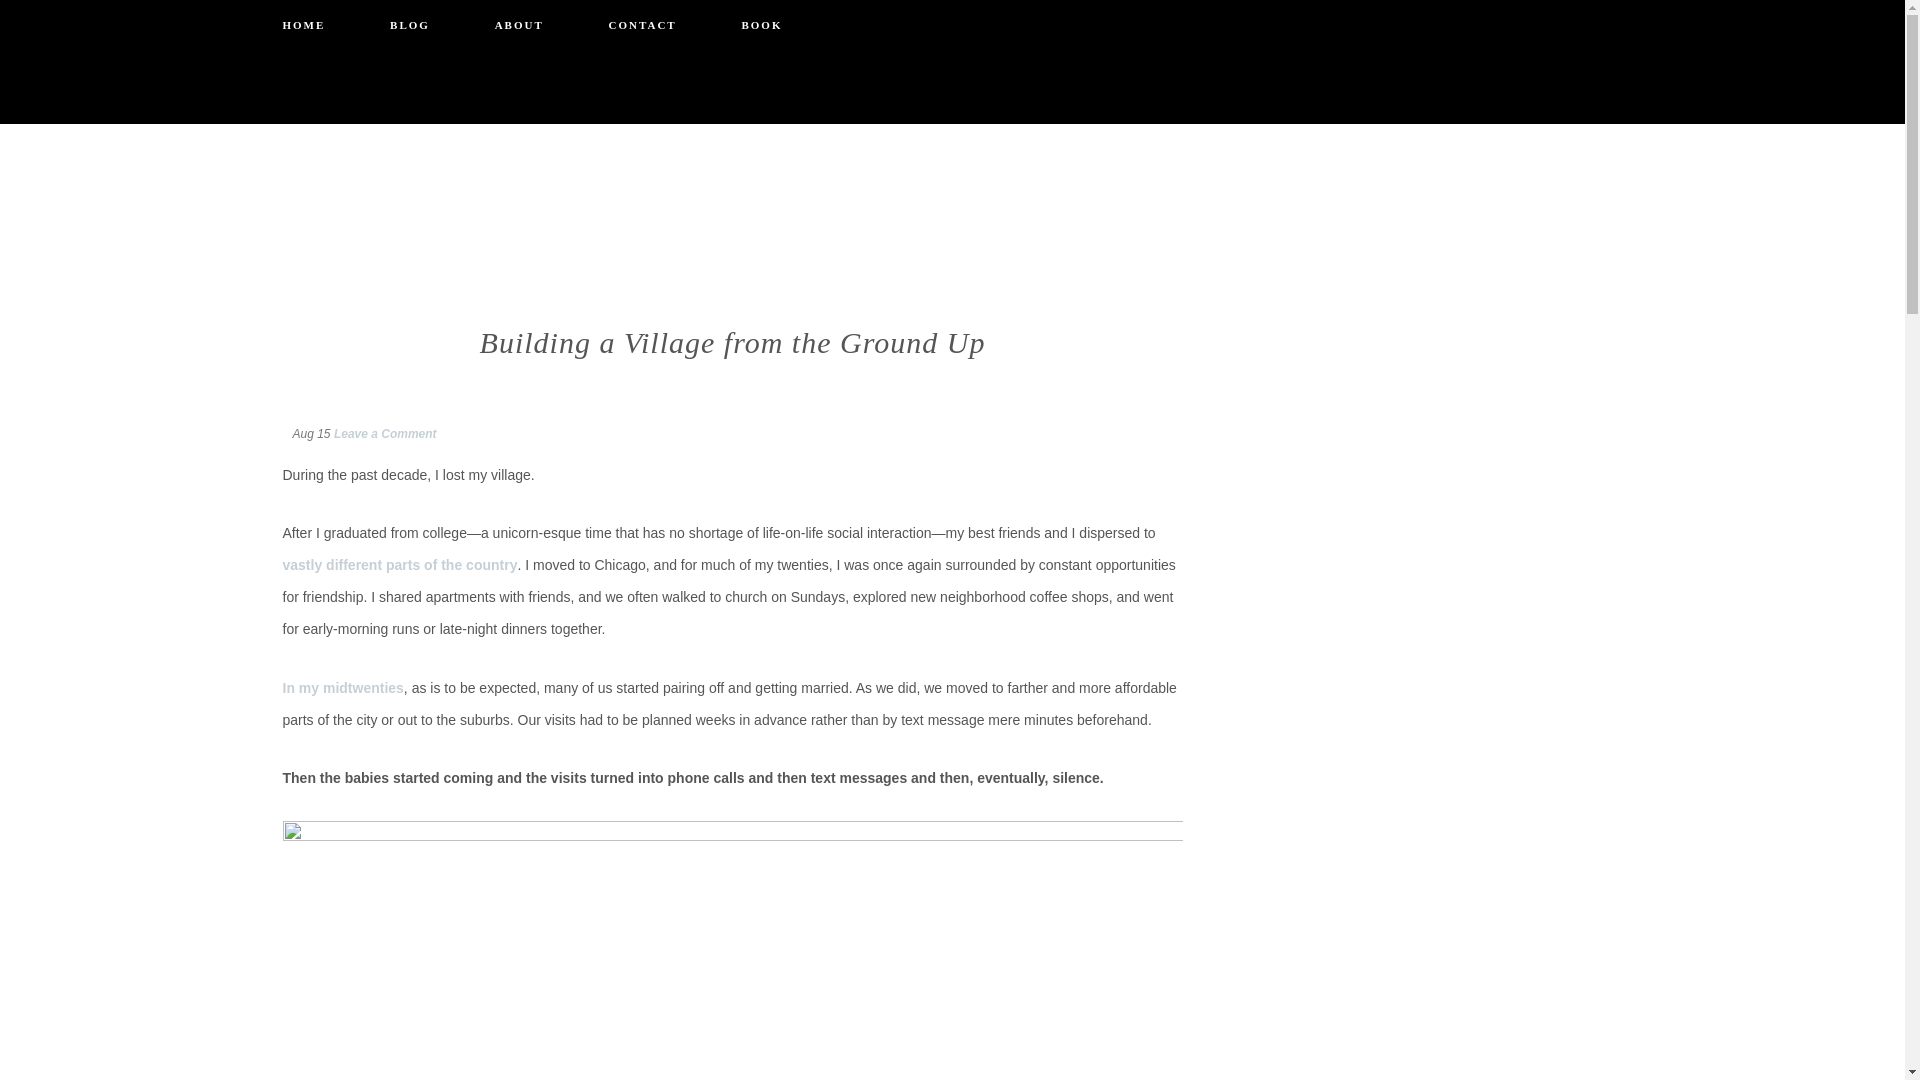  Describe the element at coordinates (410, 25) in the screenshot. I see `BLOG` at that location.